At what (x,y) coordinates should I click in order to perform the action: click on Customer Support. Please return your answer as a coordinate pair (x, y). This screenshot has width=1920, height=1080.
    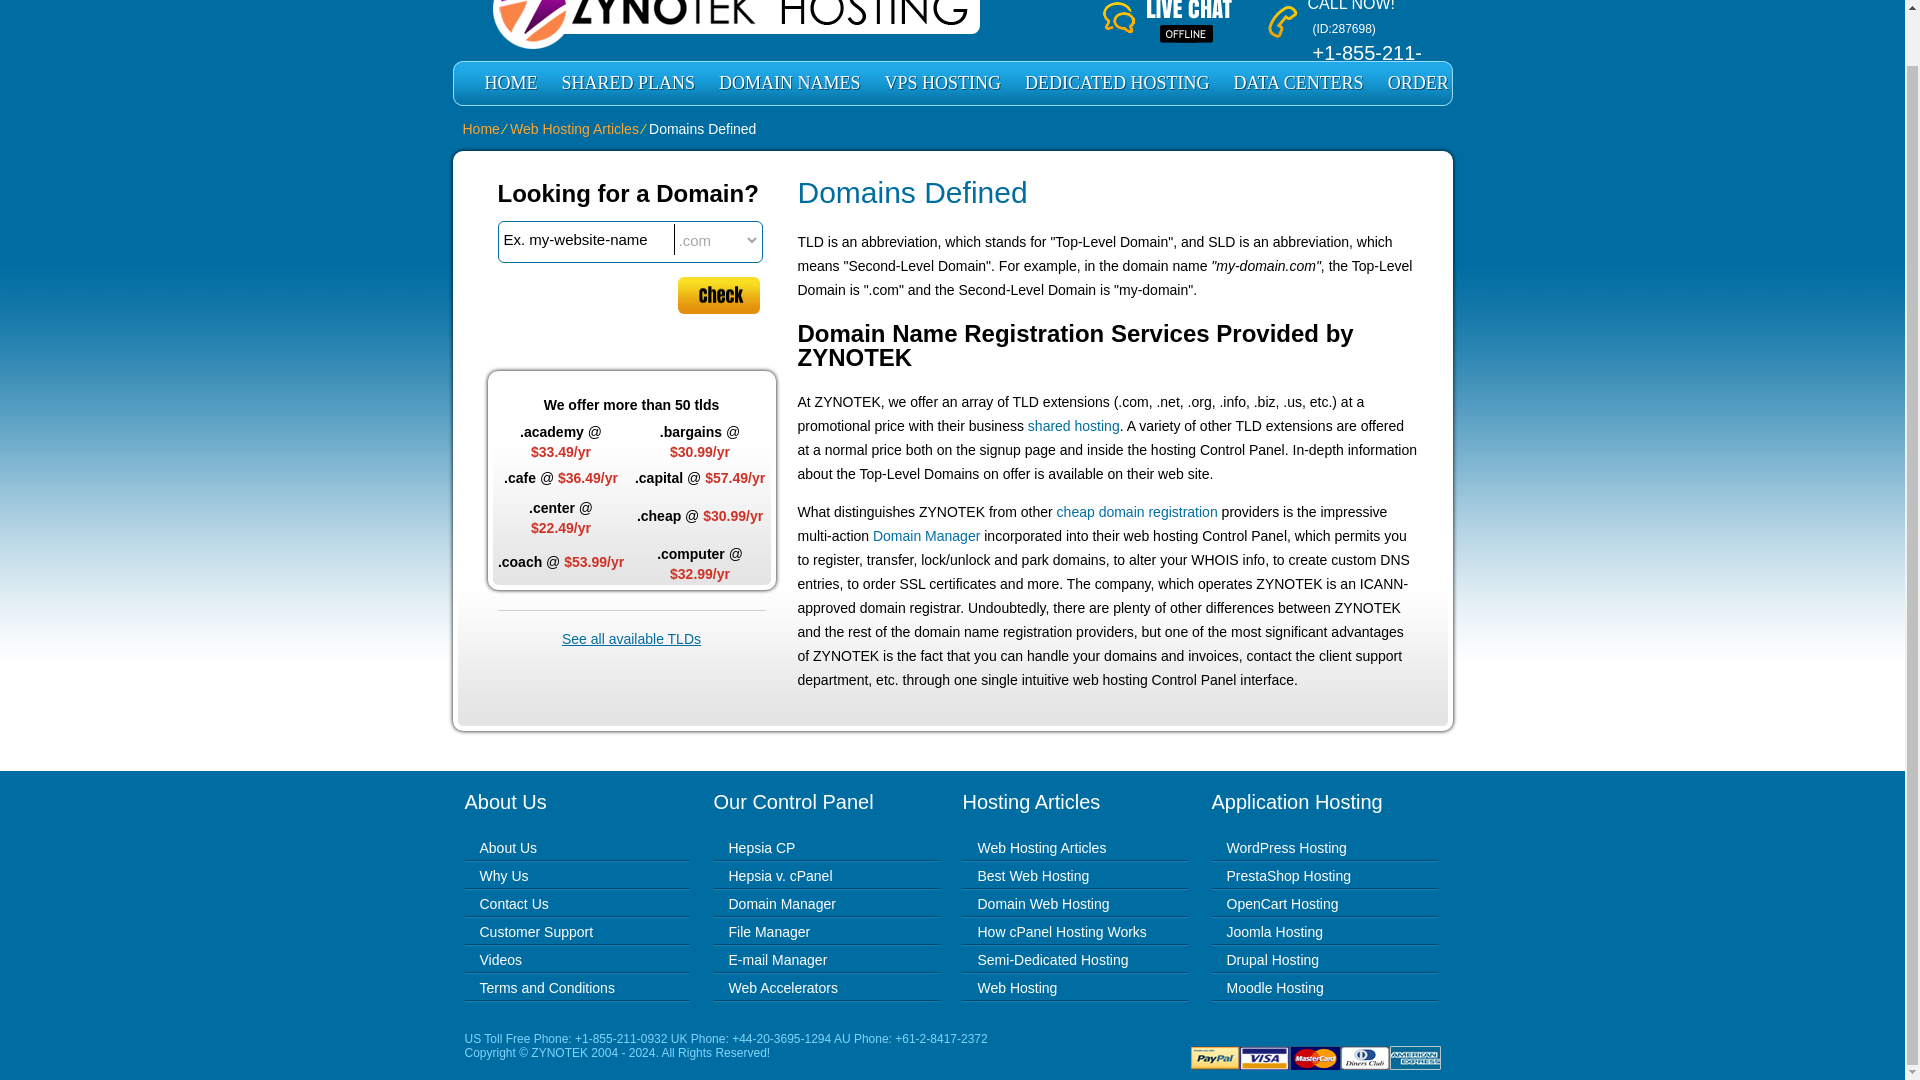
    Looking at the image, I should click on (536, 932).